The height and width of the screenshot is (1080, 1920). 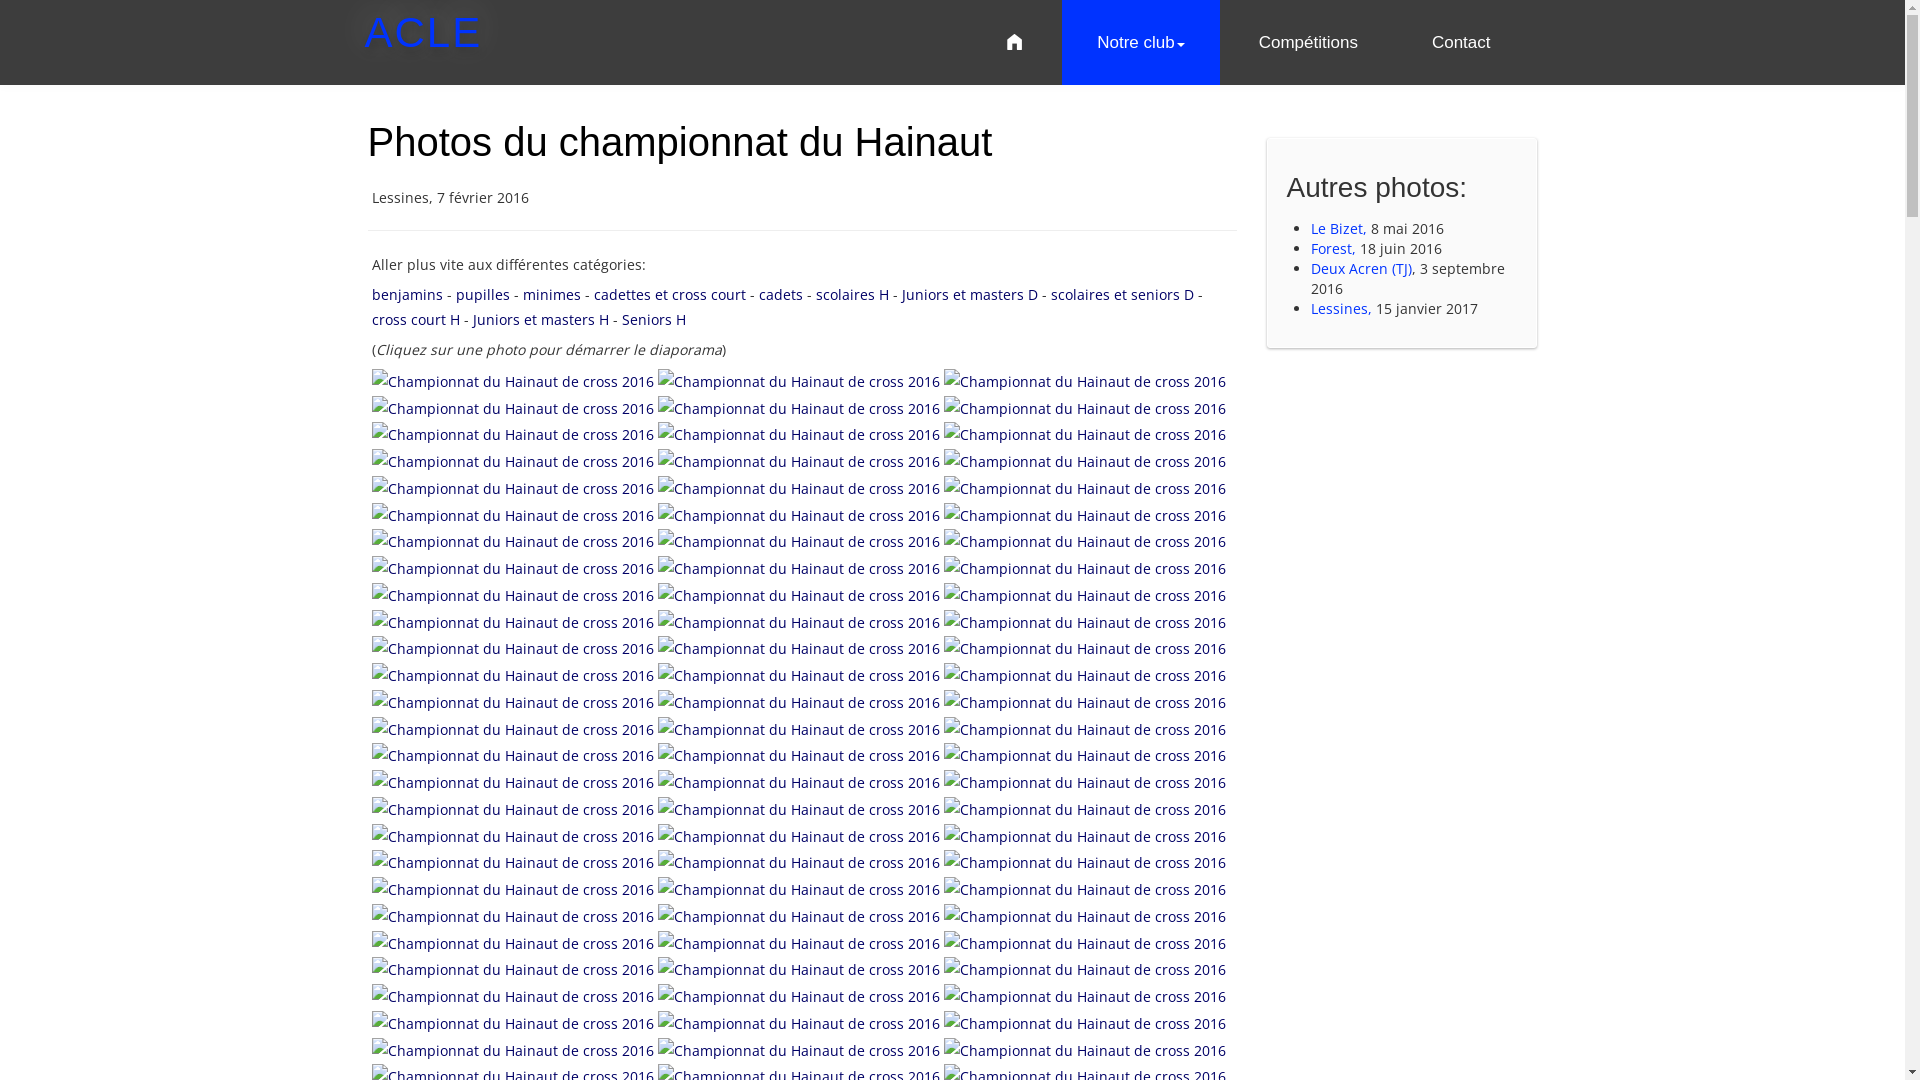 I want to click on Championnat du Hainaut de cross 2016, so click(x=1085, y=542).